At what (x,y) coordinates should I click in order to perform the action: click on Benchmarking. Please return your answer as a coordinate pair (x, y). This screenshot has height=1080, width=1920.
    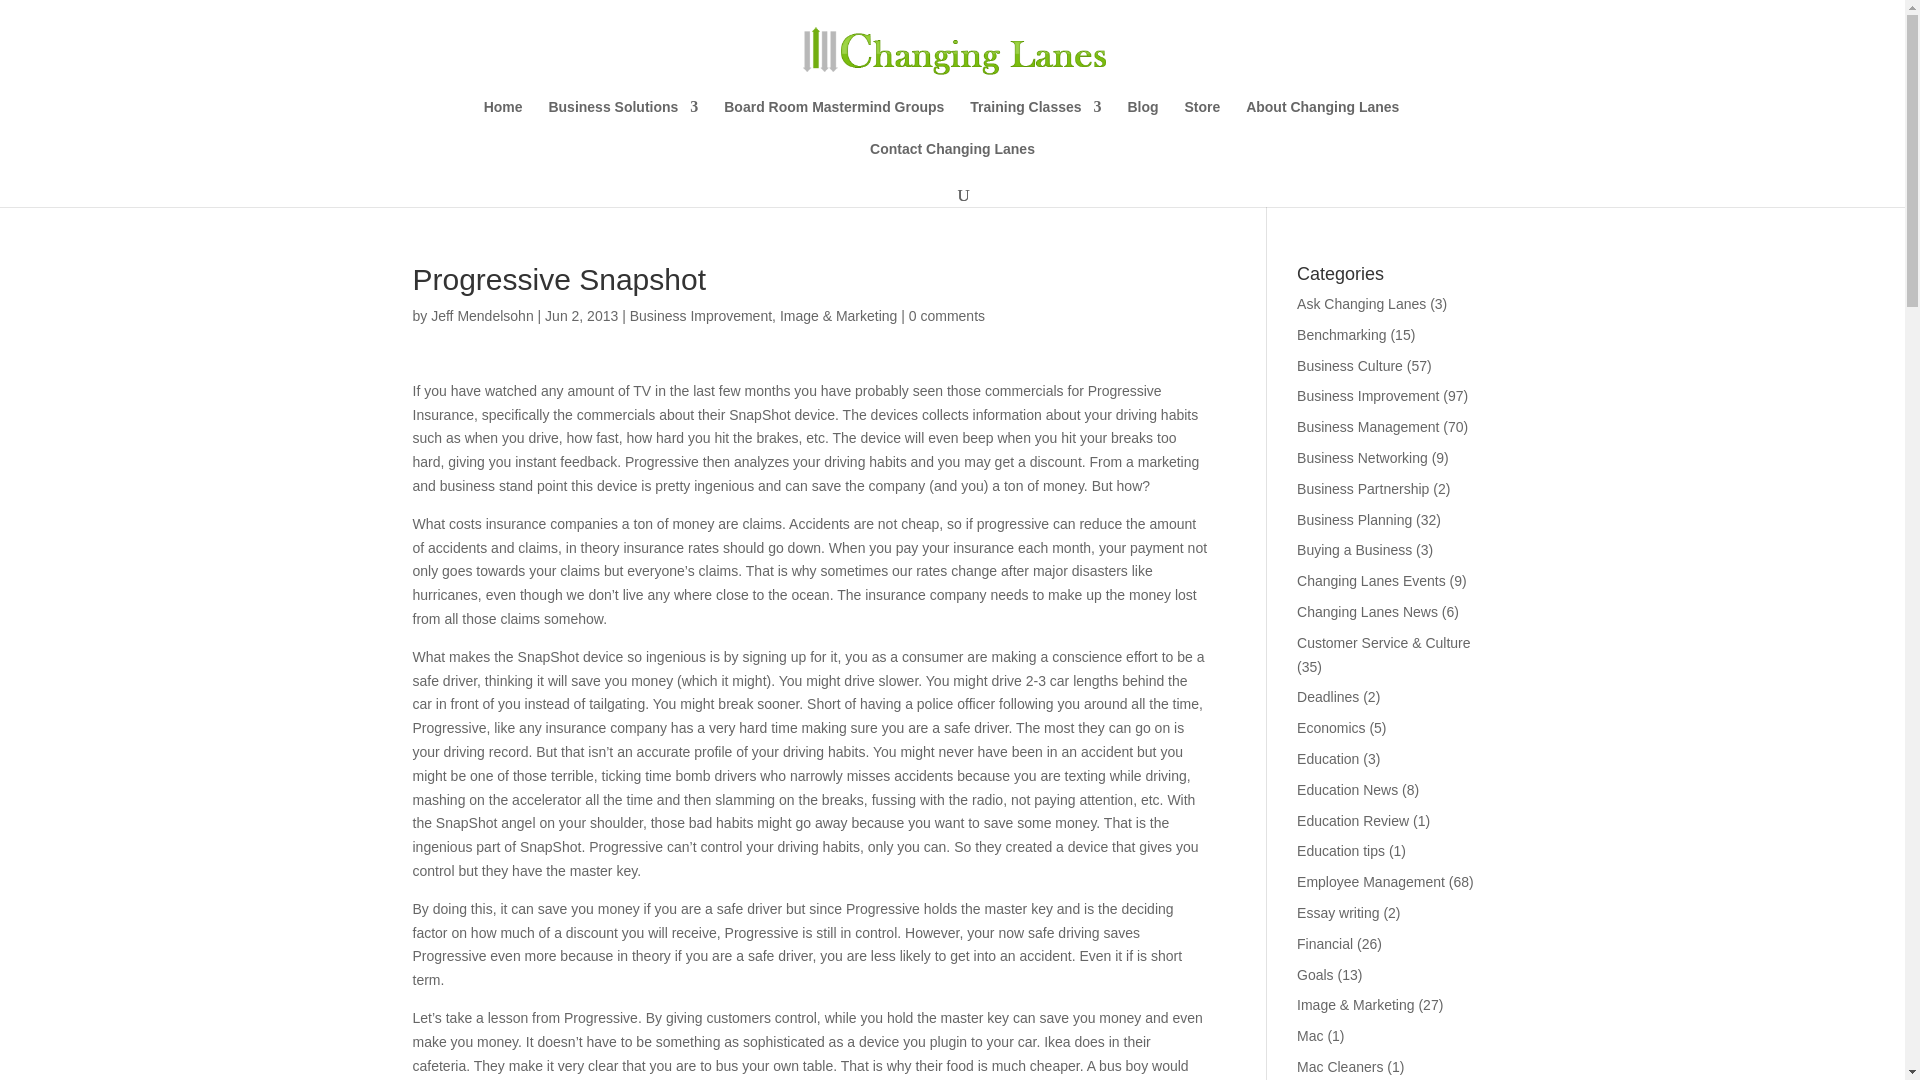
    Looking at the image, I should click on (1342, 335).